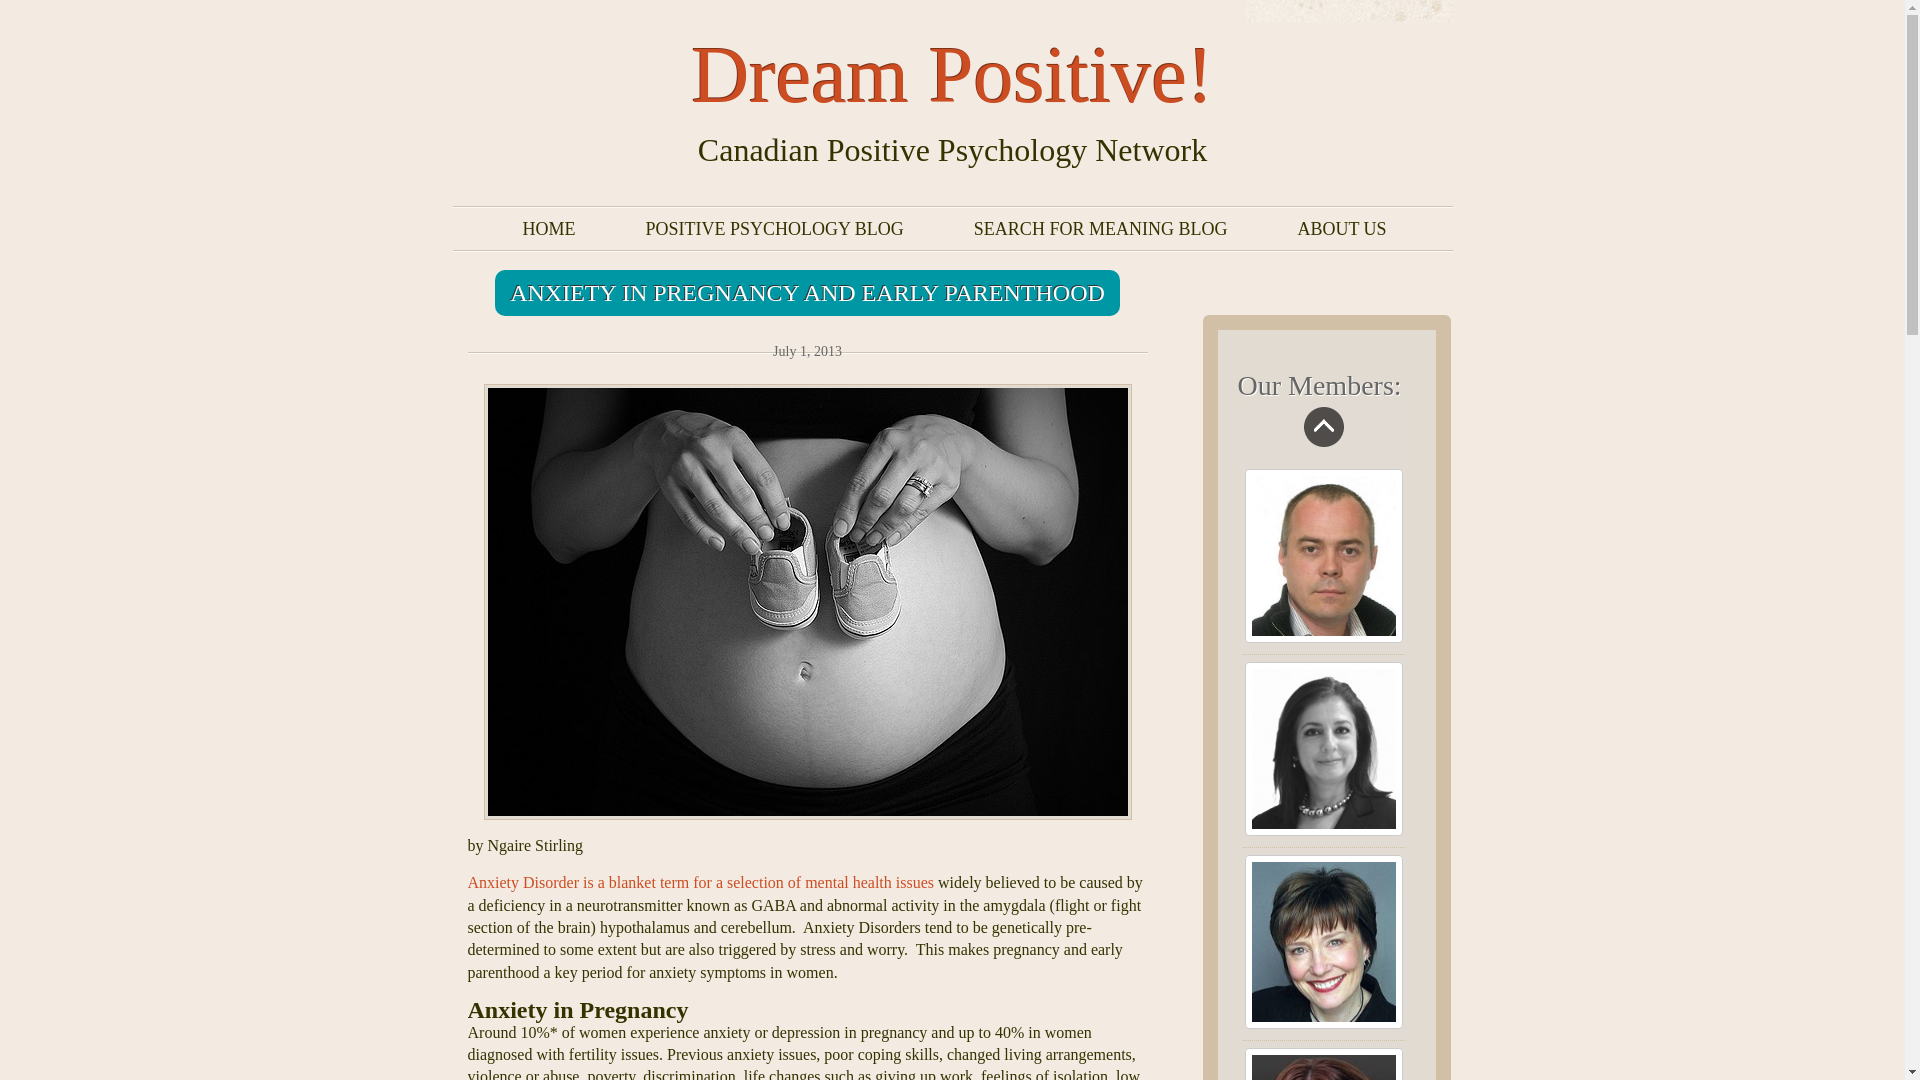 The width and height of the screenshot is (1920, 1080). What do you see at coordinates (952, 74) in the screenshot?
I see `Dream Positive!` at bounding box center [952, 74].